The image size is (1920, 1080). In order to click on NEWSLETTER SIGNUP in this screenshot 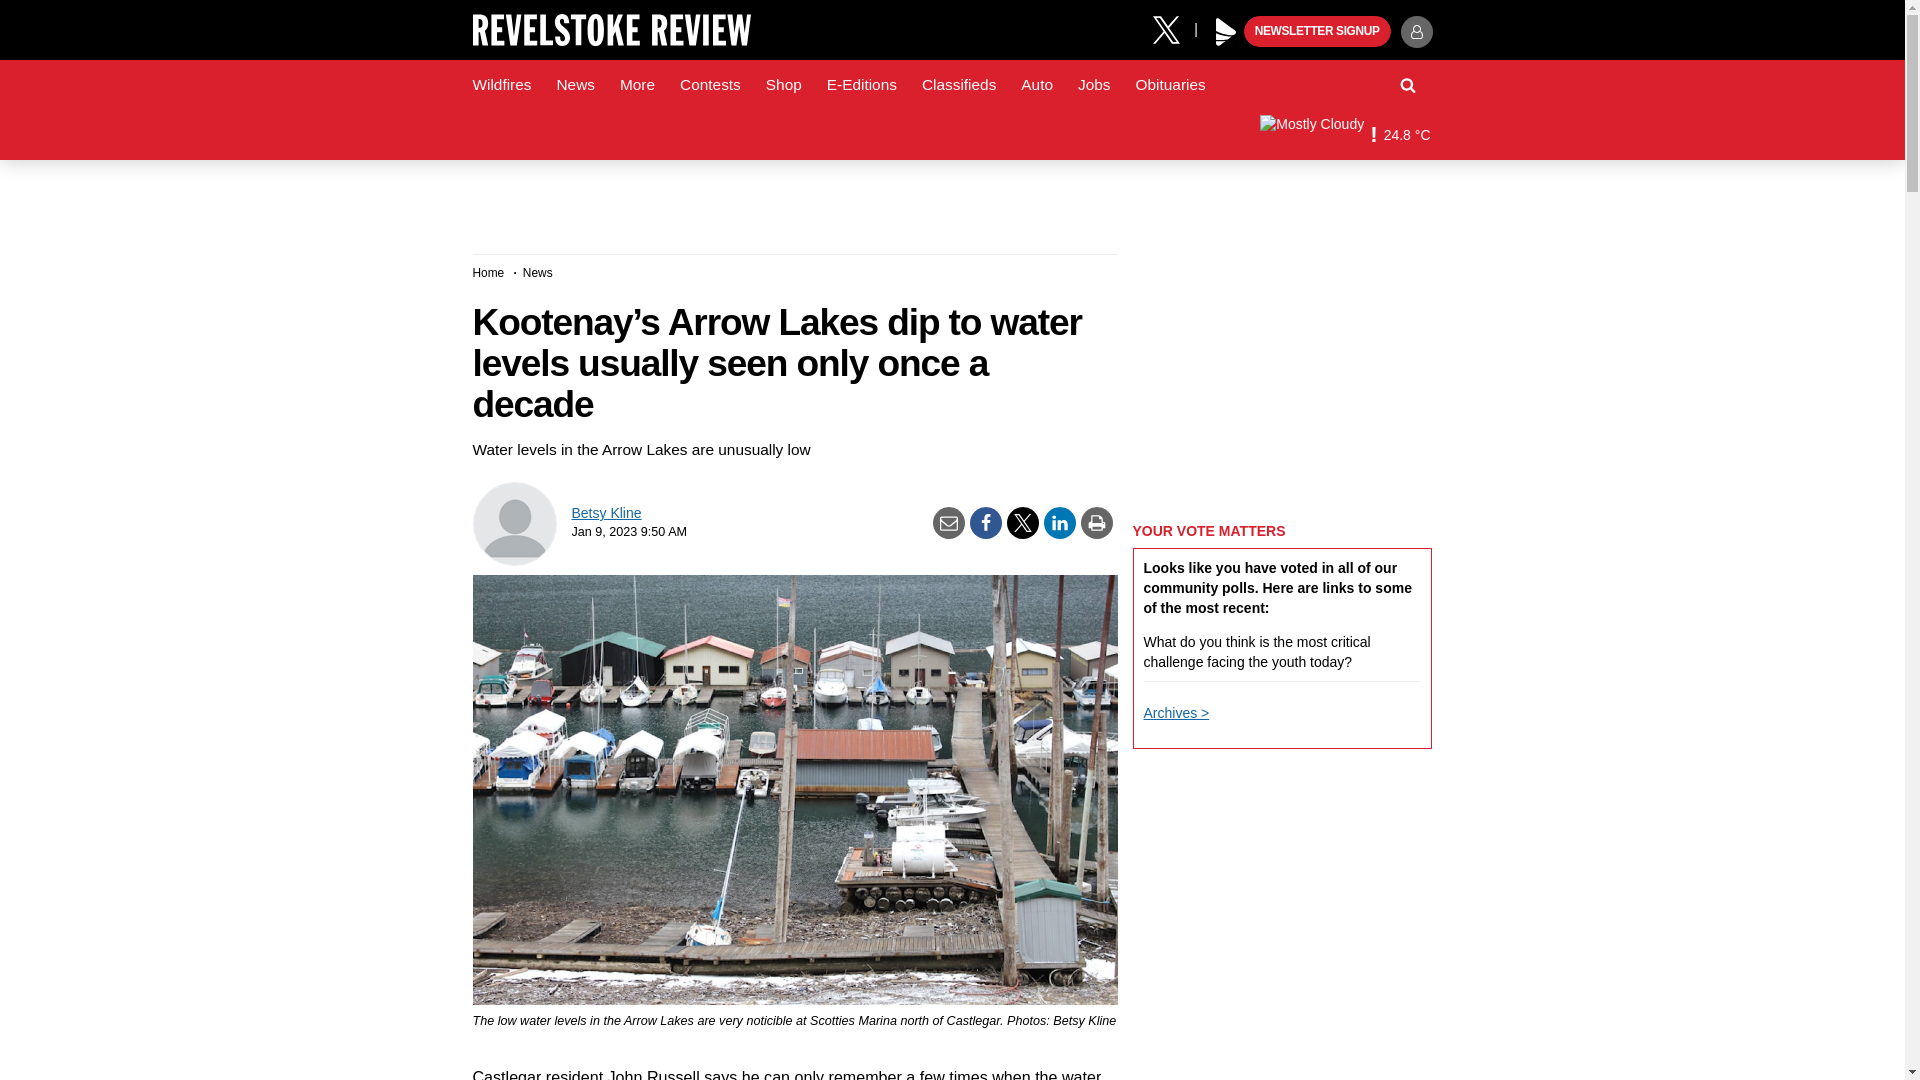, I will do `click(1317, 32)`.